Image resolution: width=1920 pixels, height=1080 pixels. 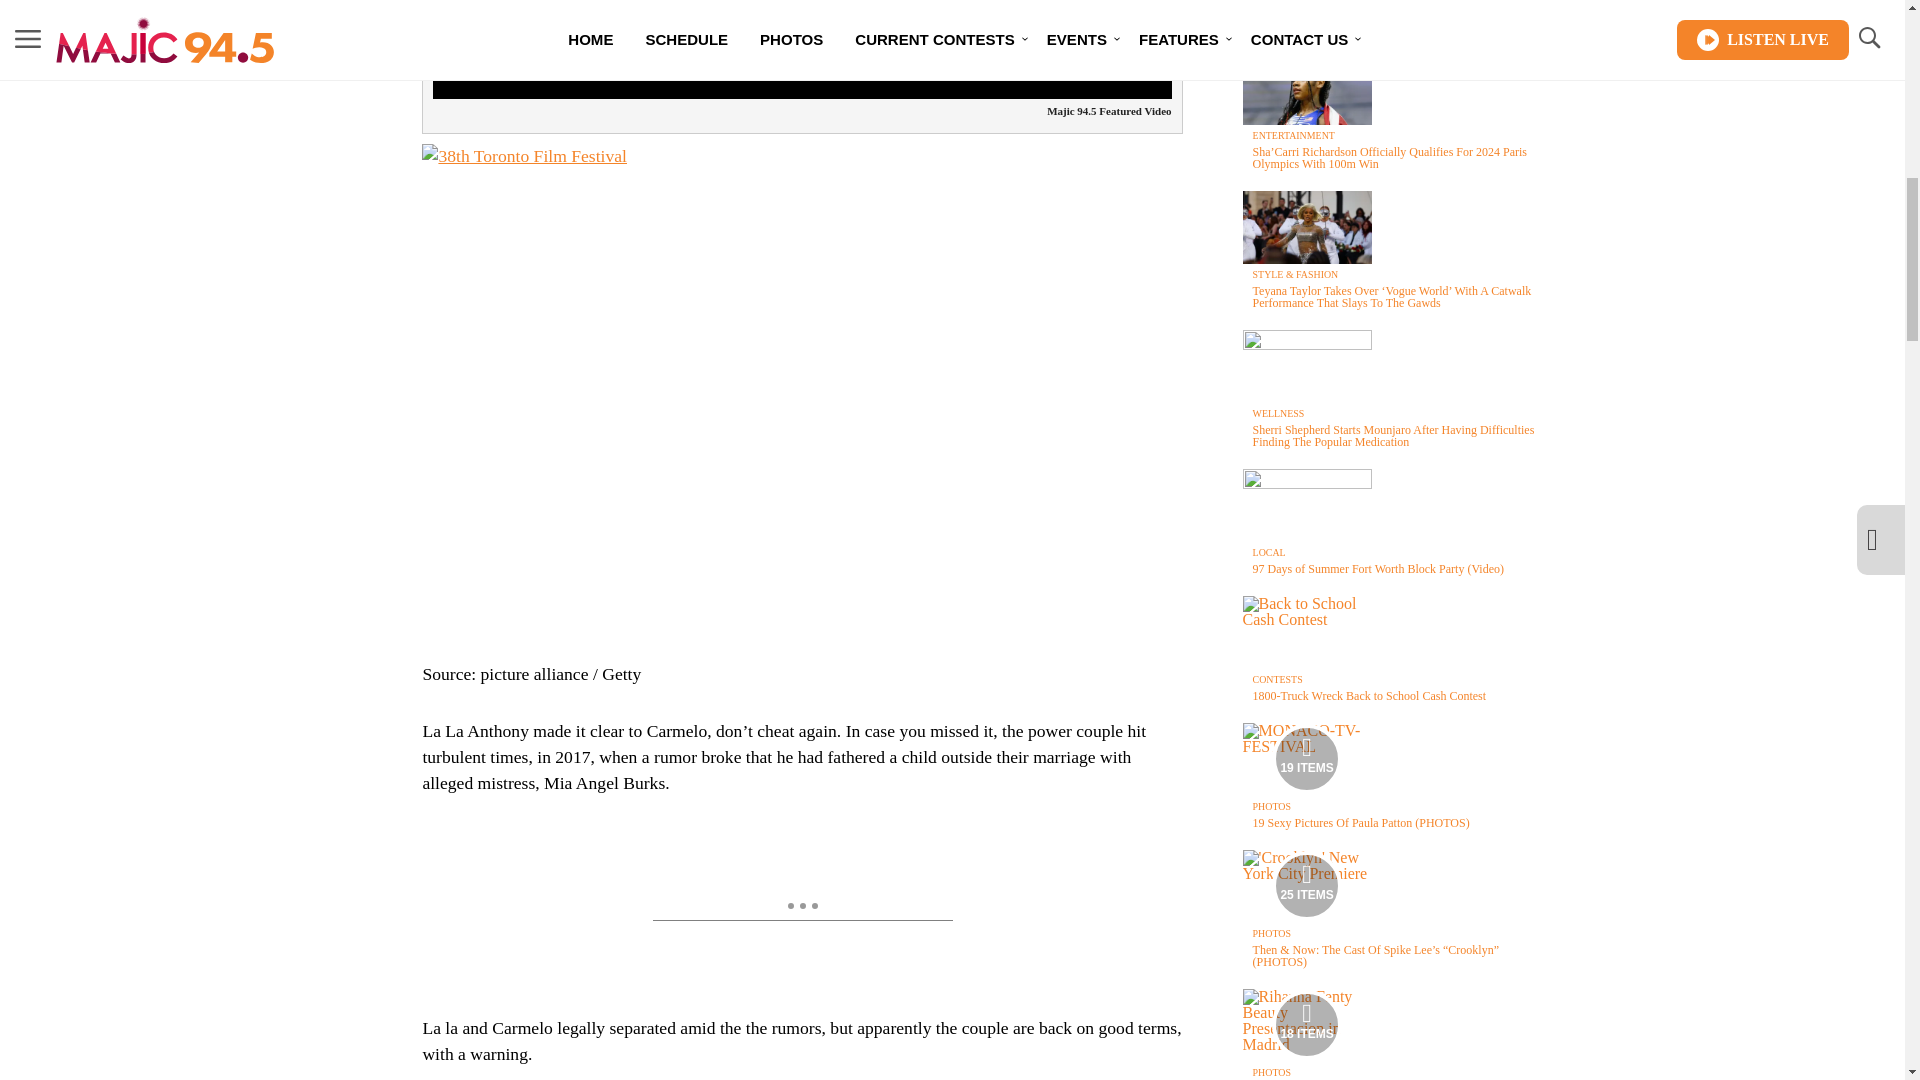 What do you see at coordinates (1306, 886) in the screenshot?
I see `Media Playlist` at bounding box center [1306, 886].